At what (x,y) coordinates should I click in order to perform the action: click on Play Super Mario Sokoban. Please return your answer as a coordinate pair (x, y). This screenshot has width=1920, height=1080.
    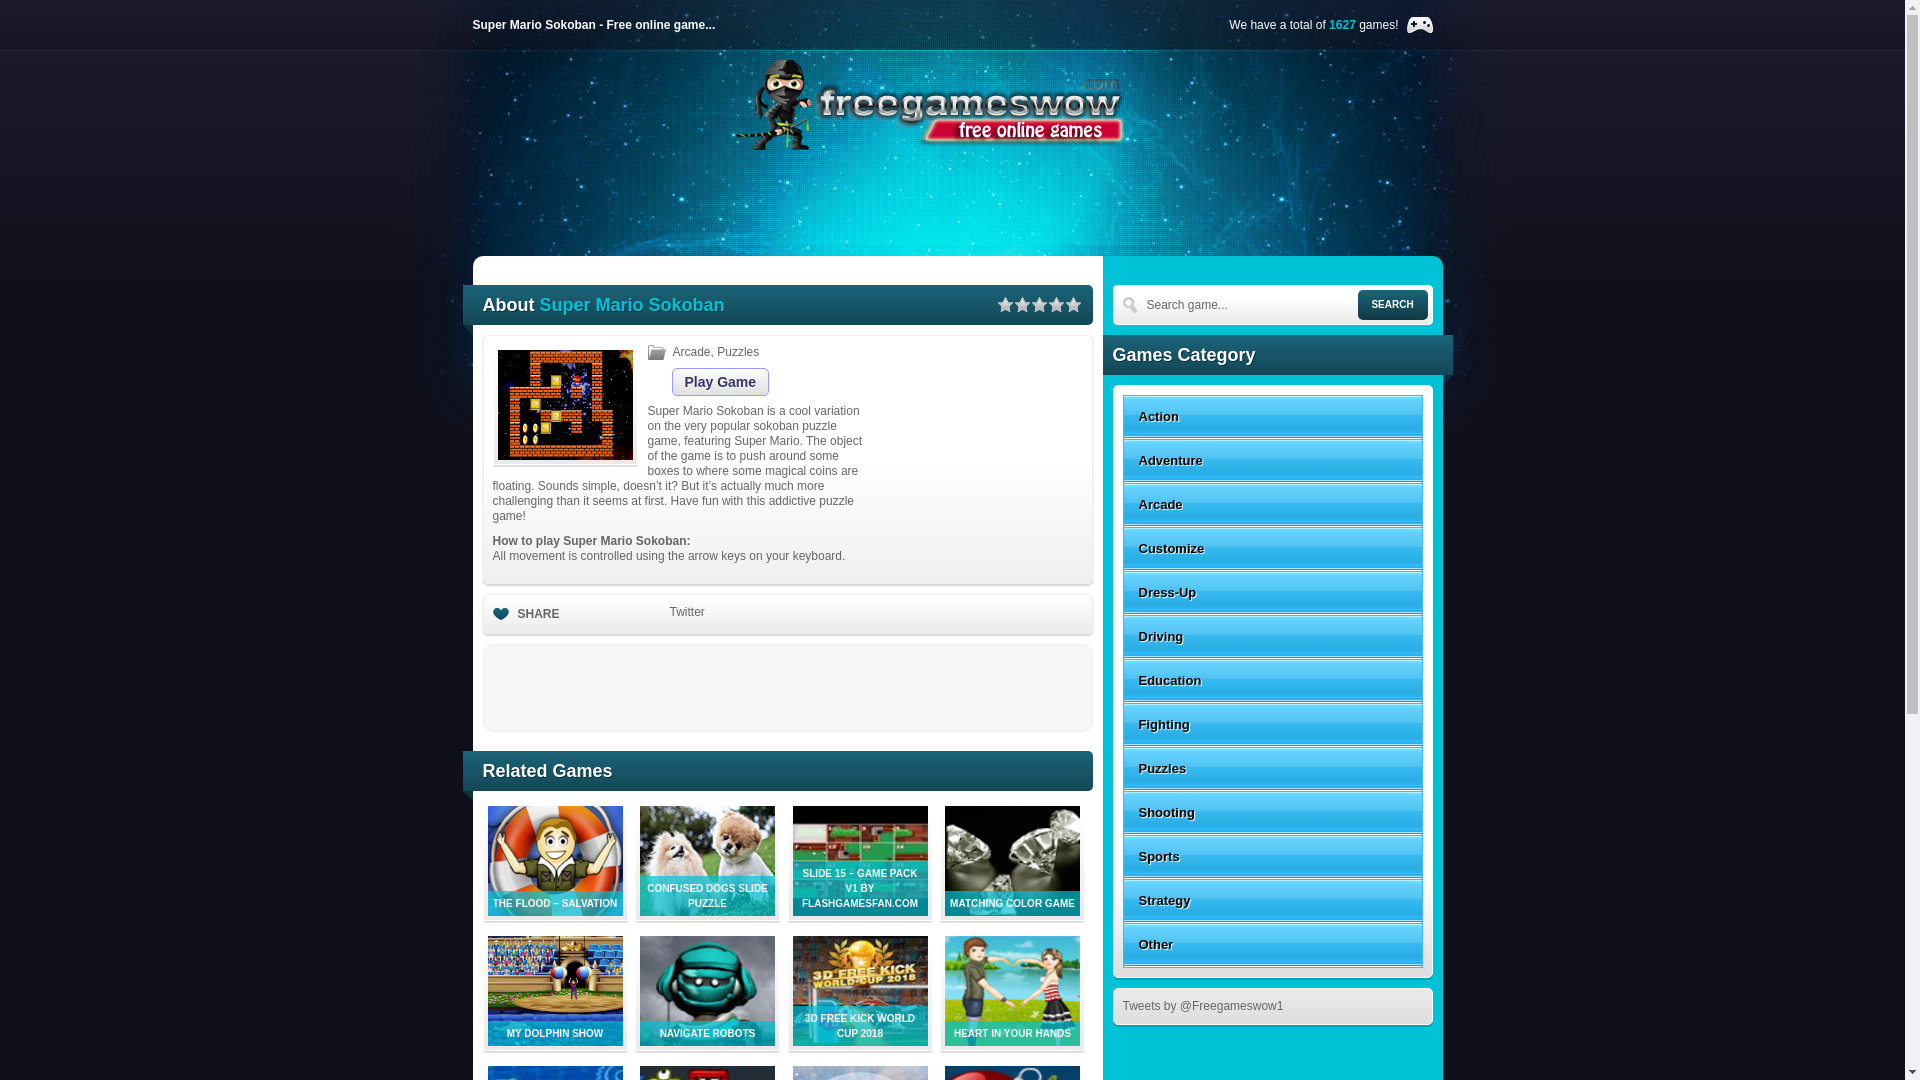
    Looking at the image, I should click on (720, 382).